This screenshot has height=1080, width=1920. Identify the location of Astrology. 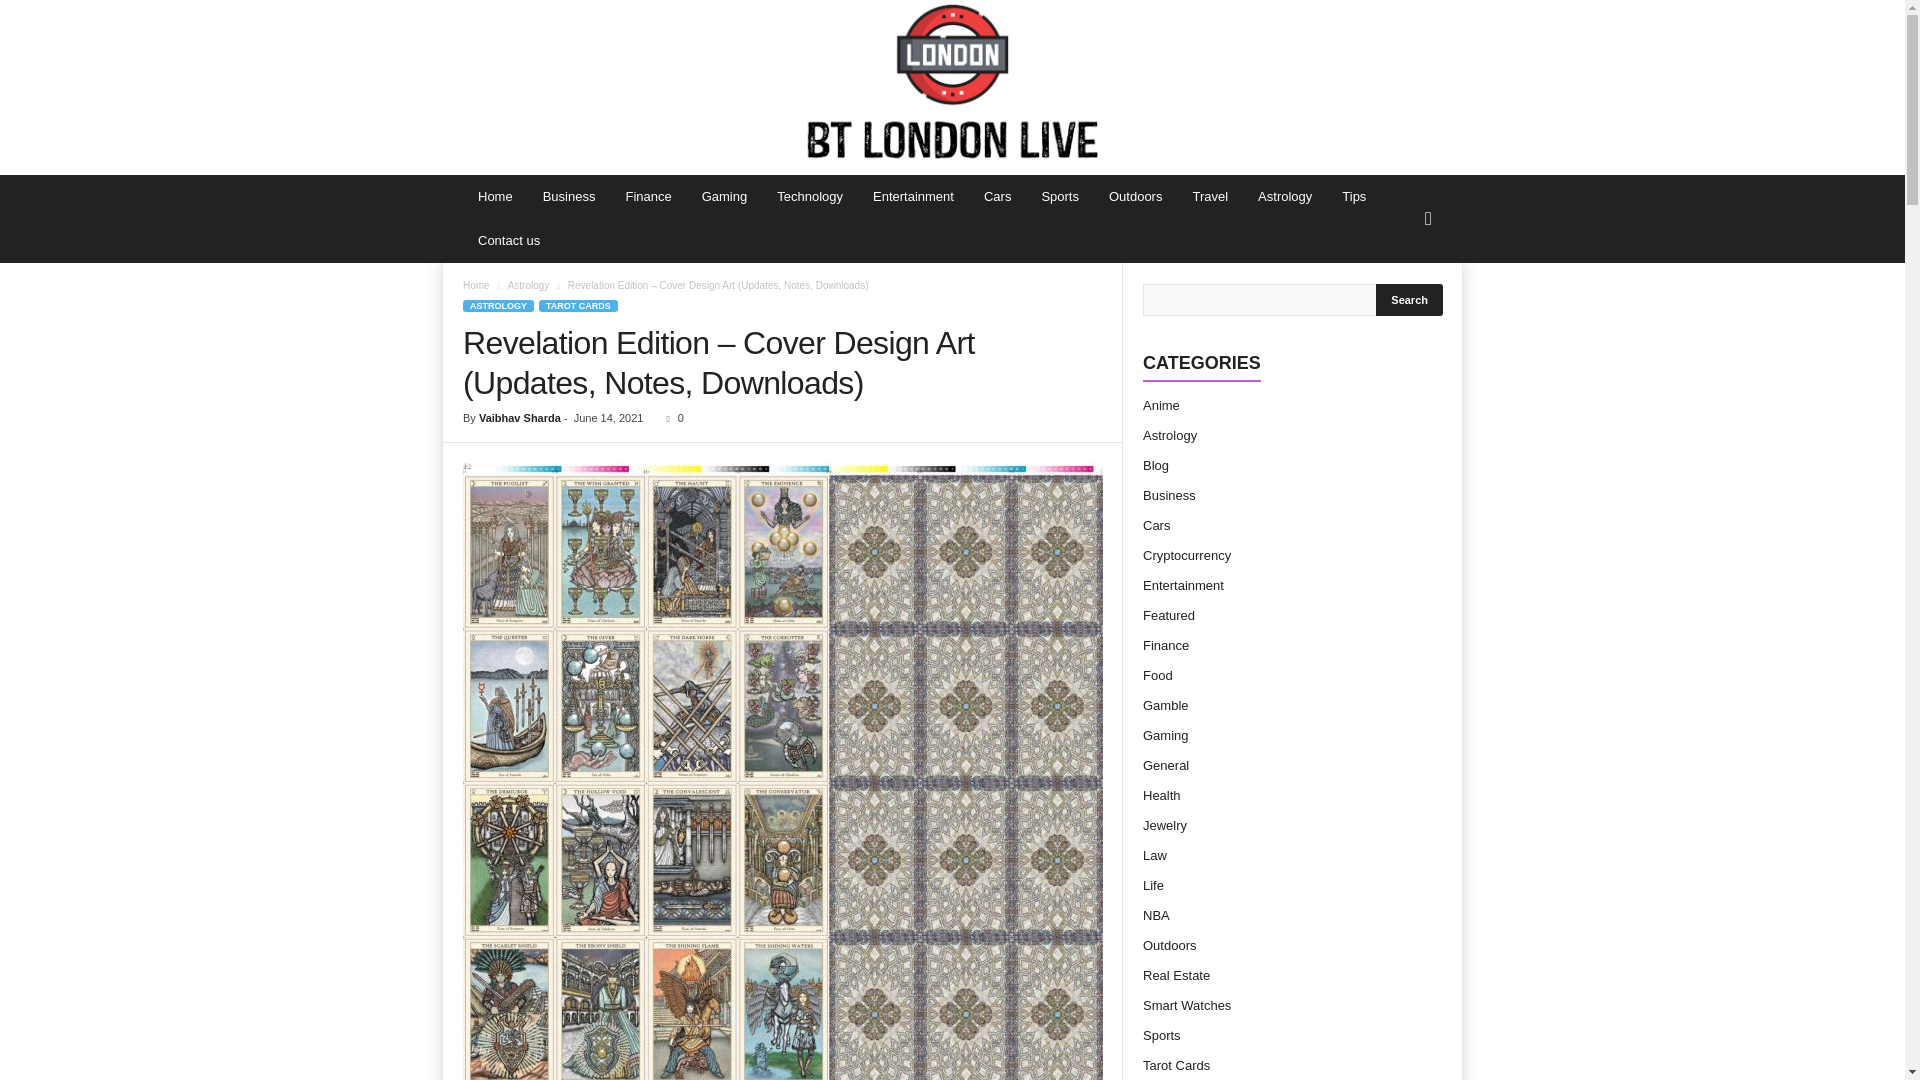
(1284, 196).